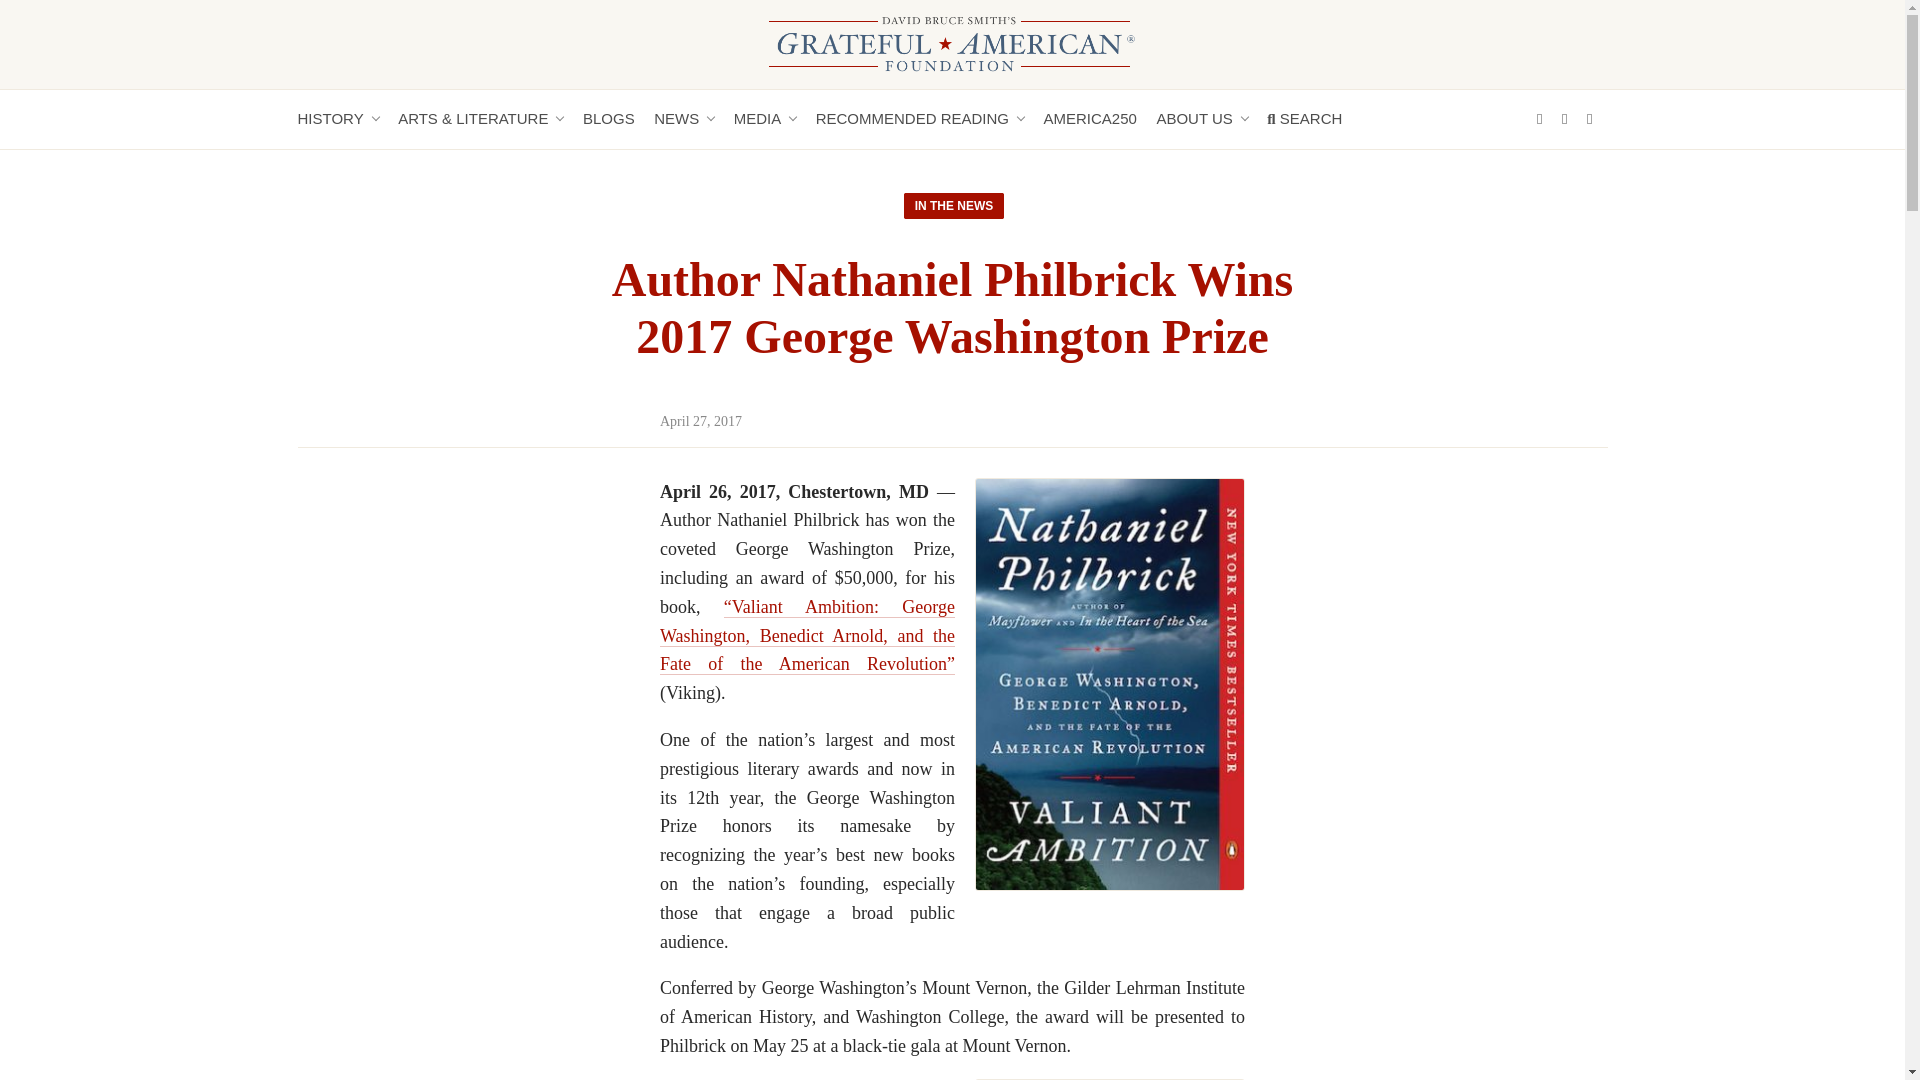 This screenshot has height=1080, width=1920. What do you see at coordinates (1200, 119) in the screenshot?
I see `ABOUT US` at bounding box center [1200, 119].